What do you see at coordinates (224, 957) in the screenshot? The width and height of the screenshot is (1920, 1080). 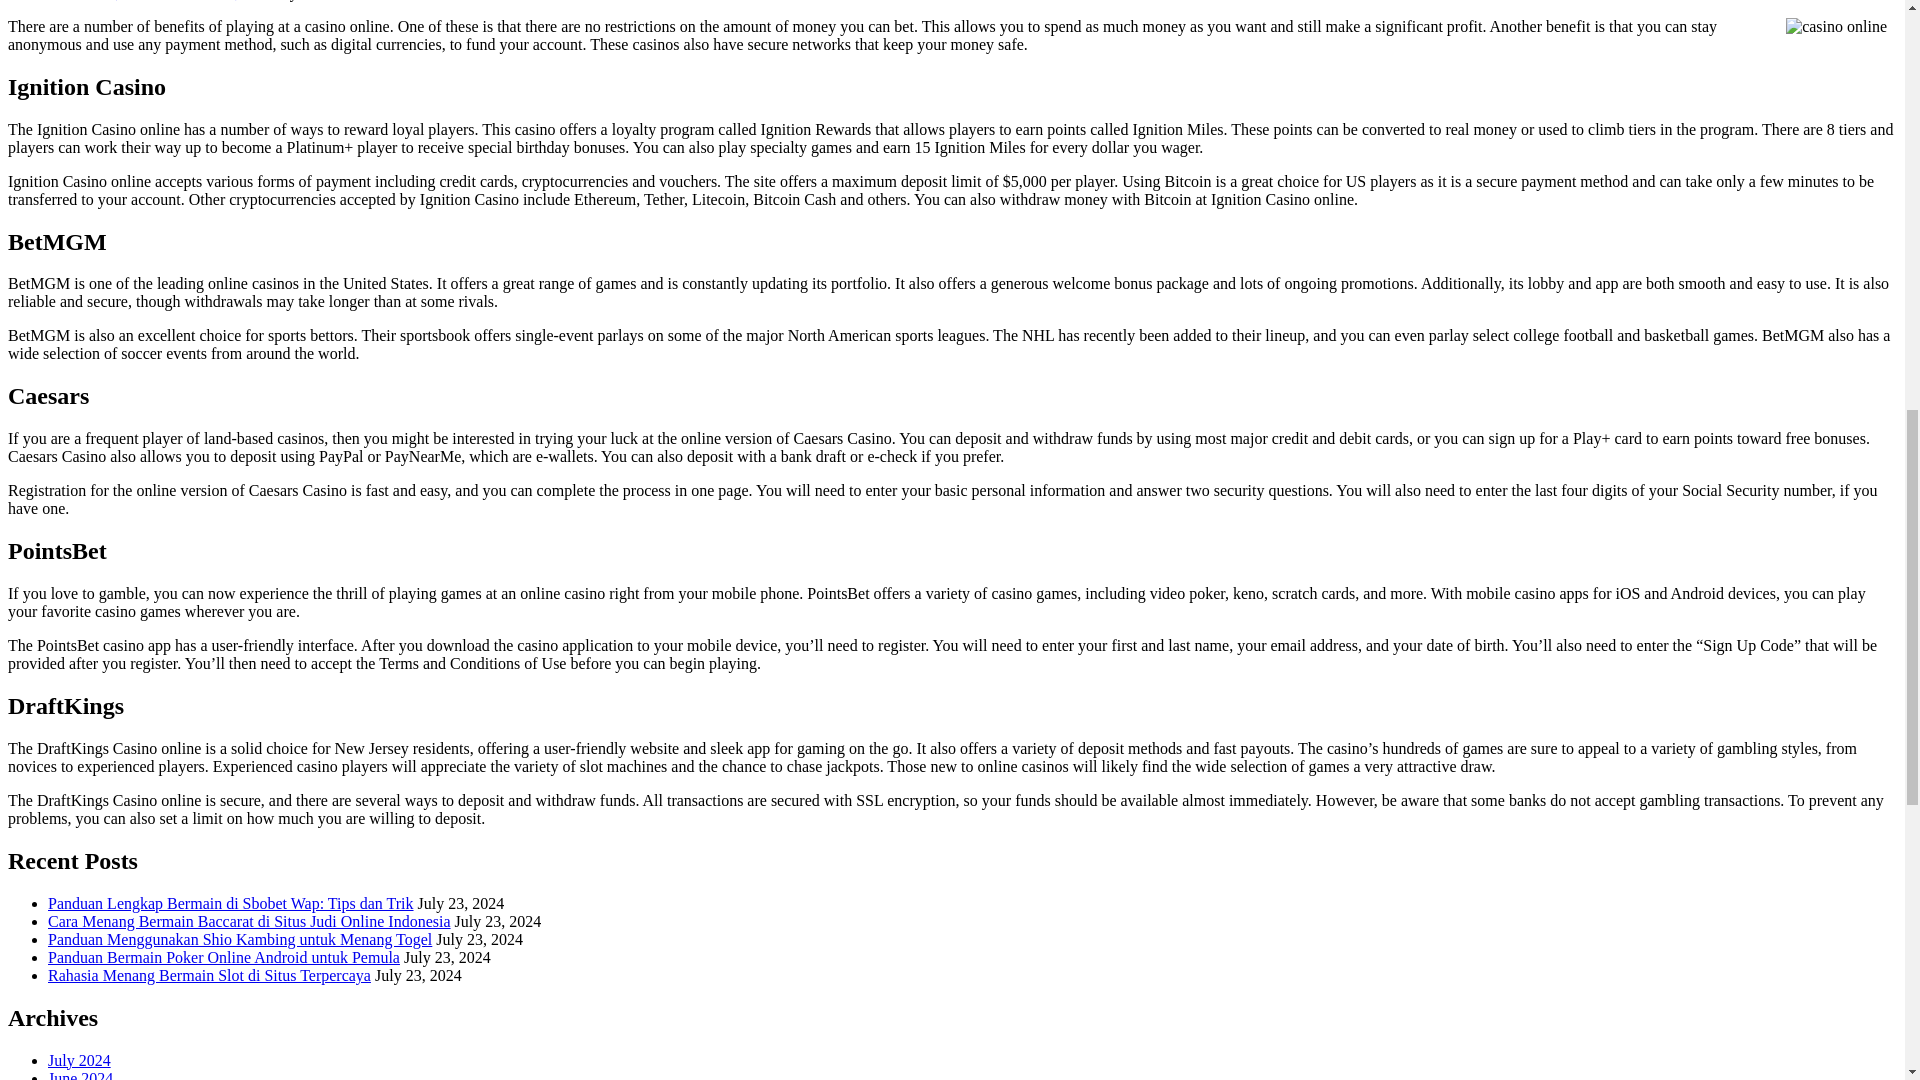 I see `Panduan Bermain Poker Online Android untuk Pemula` at bounding box center [224, 957].